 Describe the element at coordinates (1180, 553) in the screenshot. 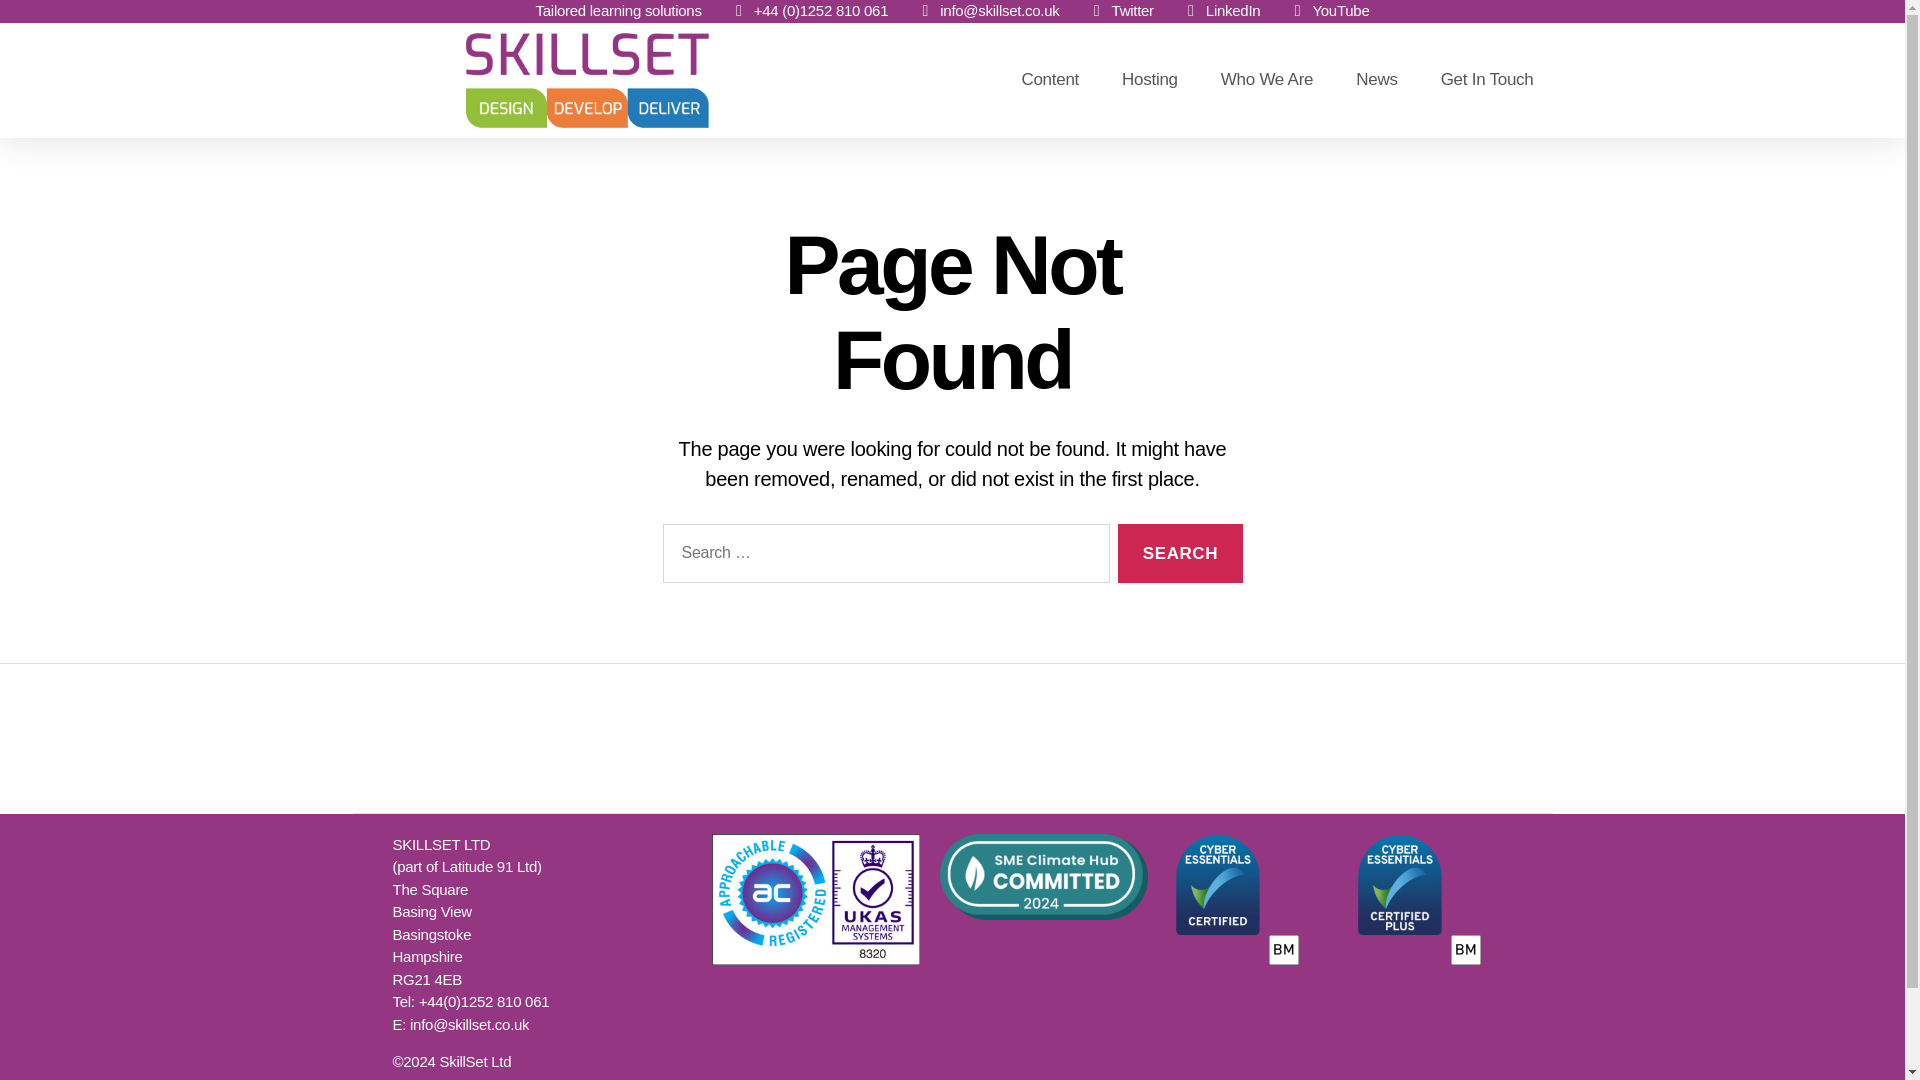

I see `Search` at that location.